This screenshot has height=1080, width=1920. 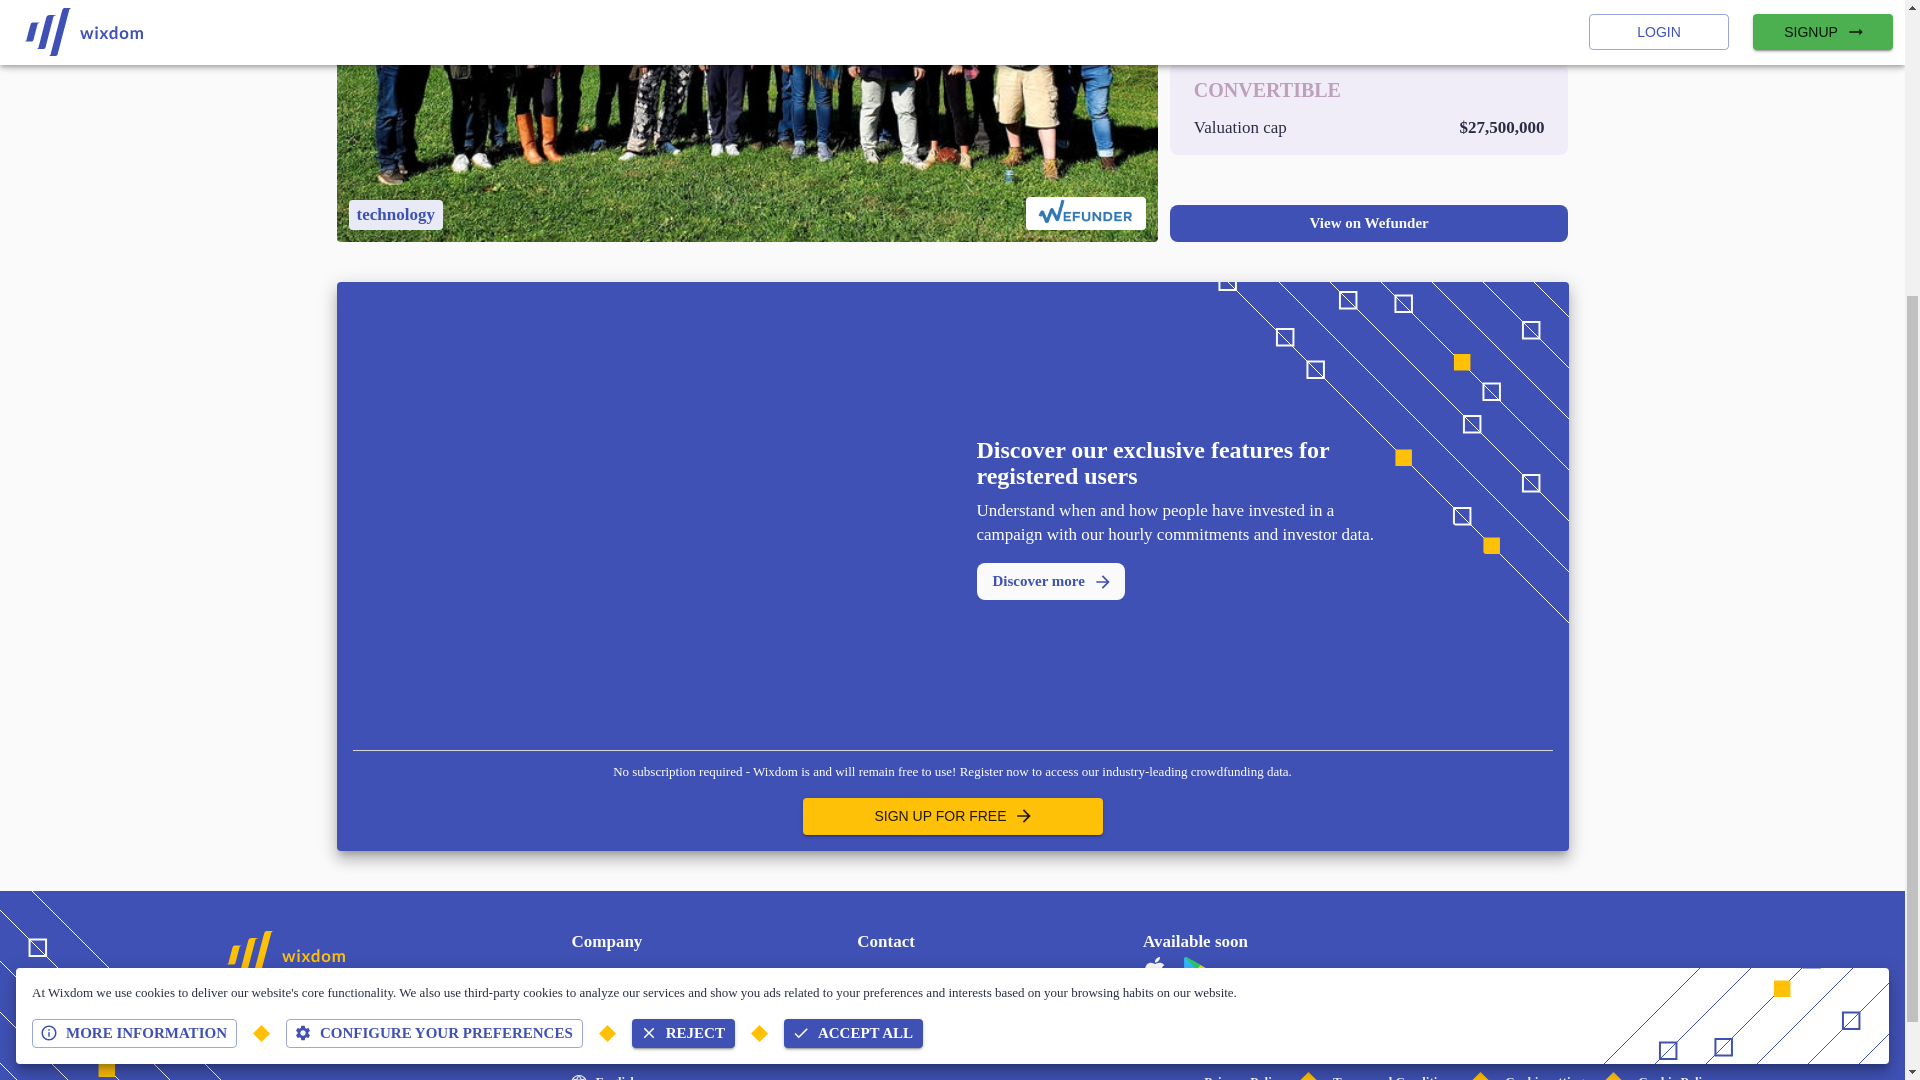 I want to click on Collisio Technologies, so click(x=628, y=970).